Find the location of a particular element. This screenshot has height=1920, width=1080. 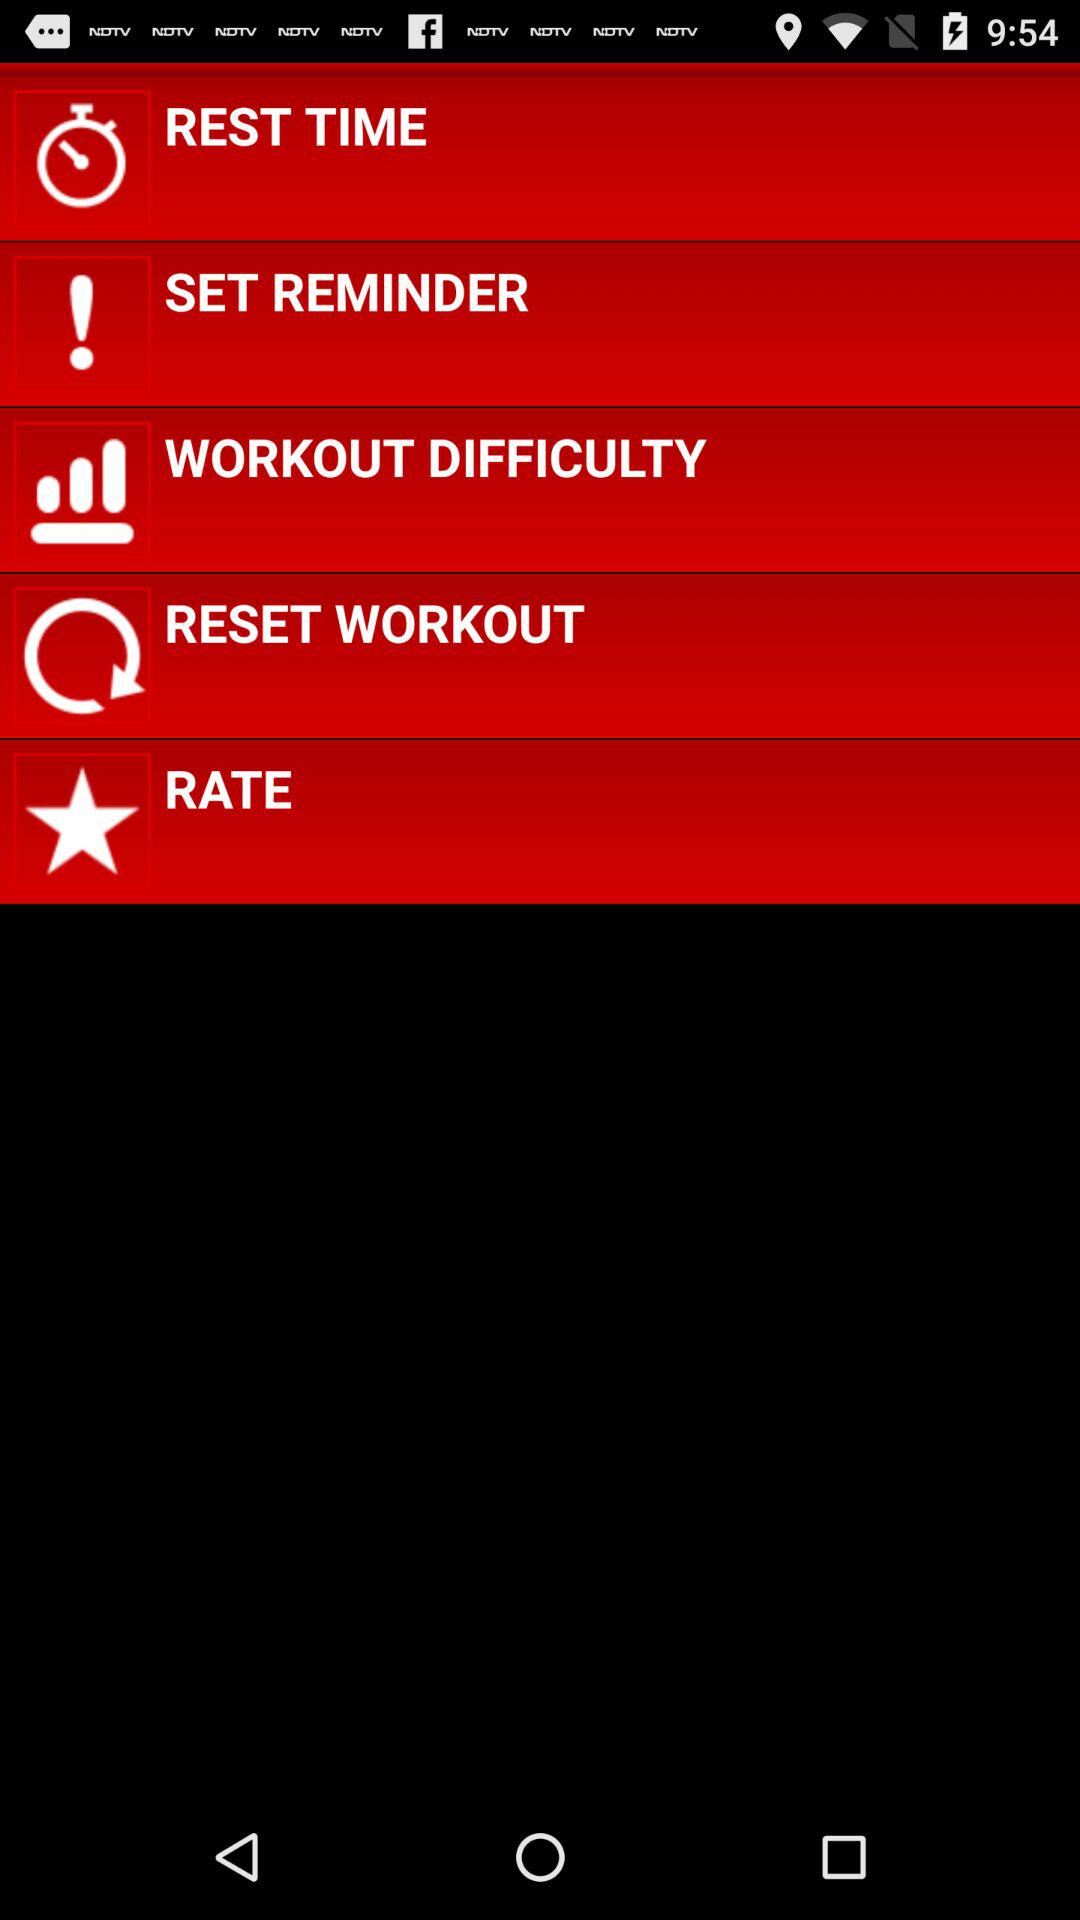

jump to the workout difficulty app is located at coordinates (435, 456).